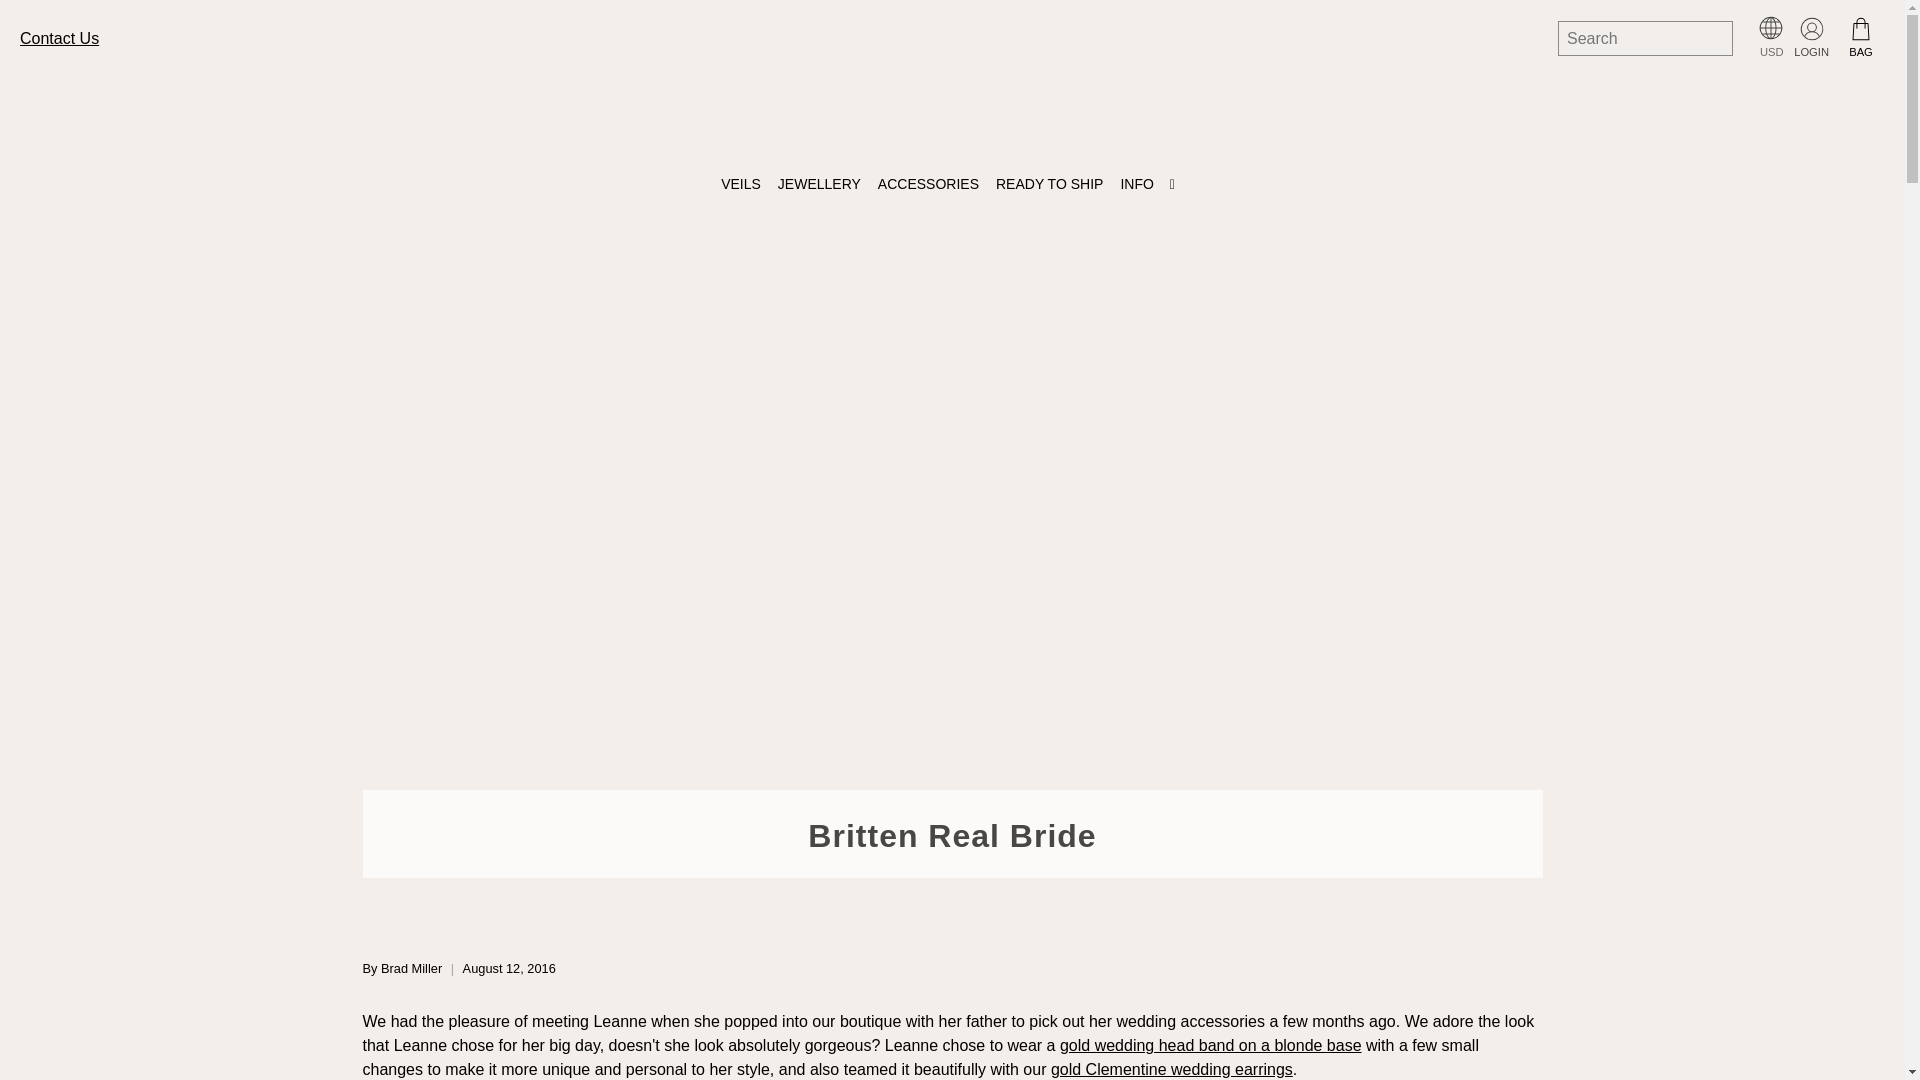  Describe the element at coordinates (1171, 1068) in the screenshot. I see `Gold wedding earrings` at that location.